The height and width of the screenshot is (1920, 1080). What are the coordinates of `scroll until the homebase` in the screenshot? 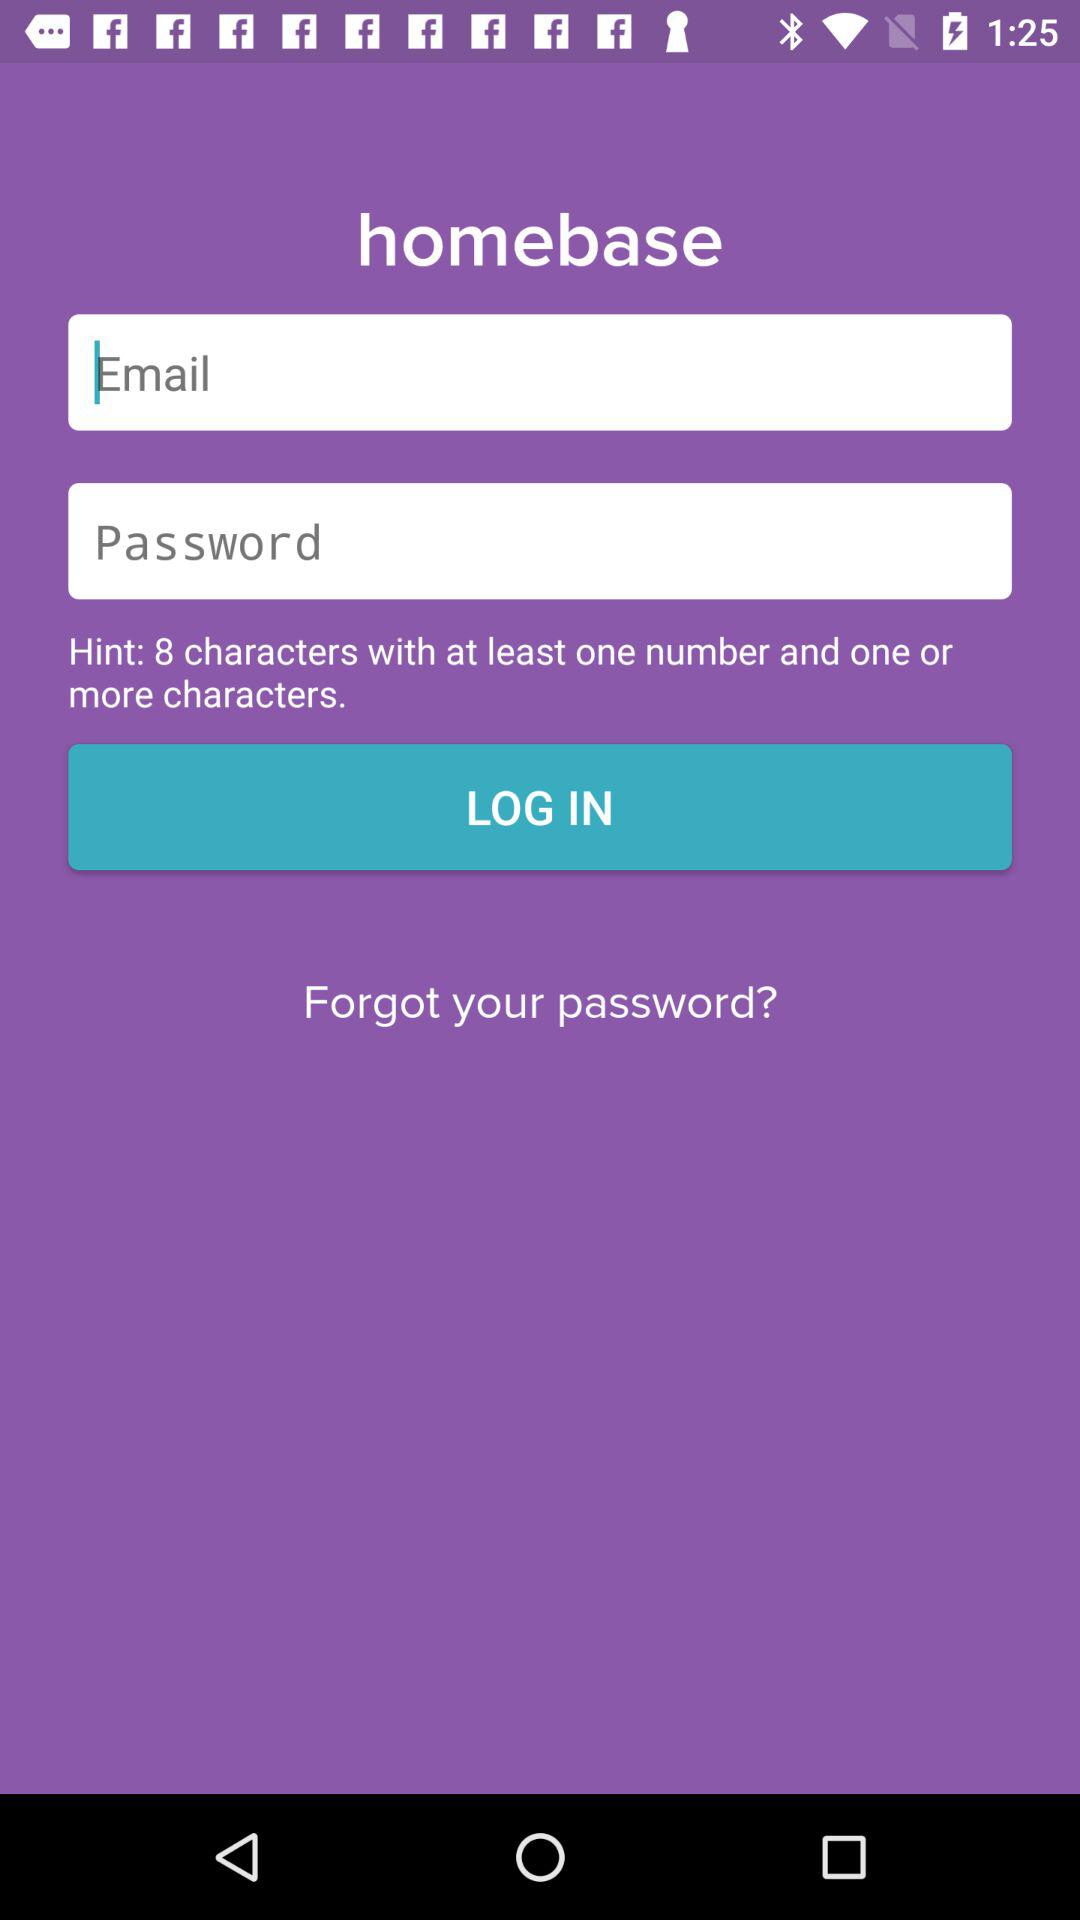 It's located at (539, 241).